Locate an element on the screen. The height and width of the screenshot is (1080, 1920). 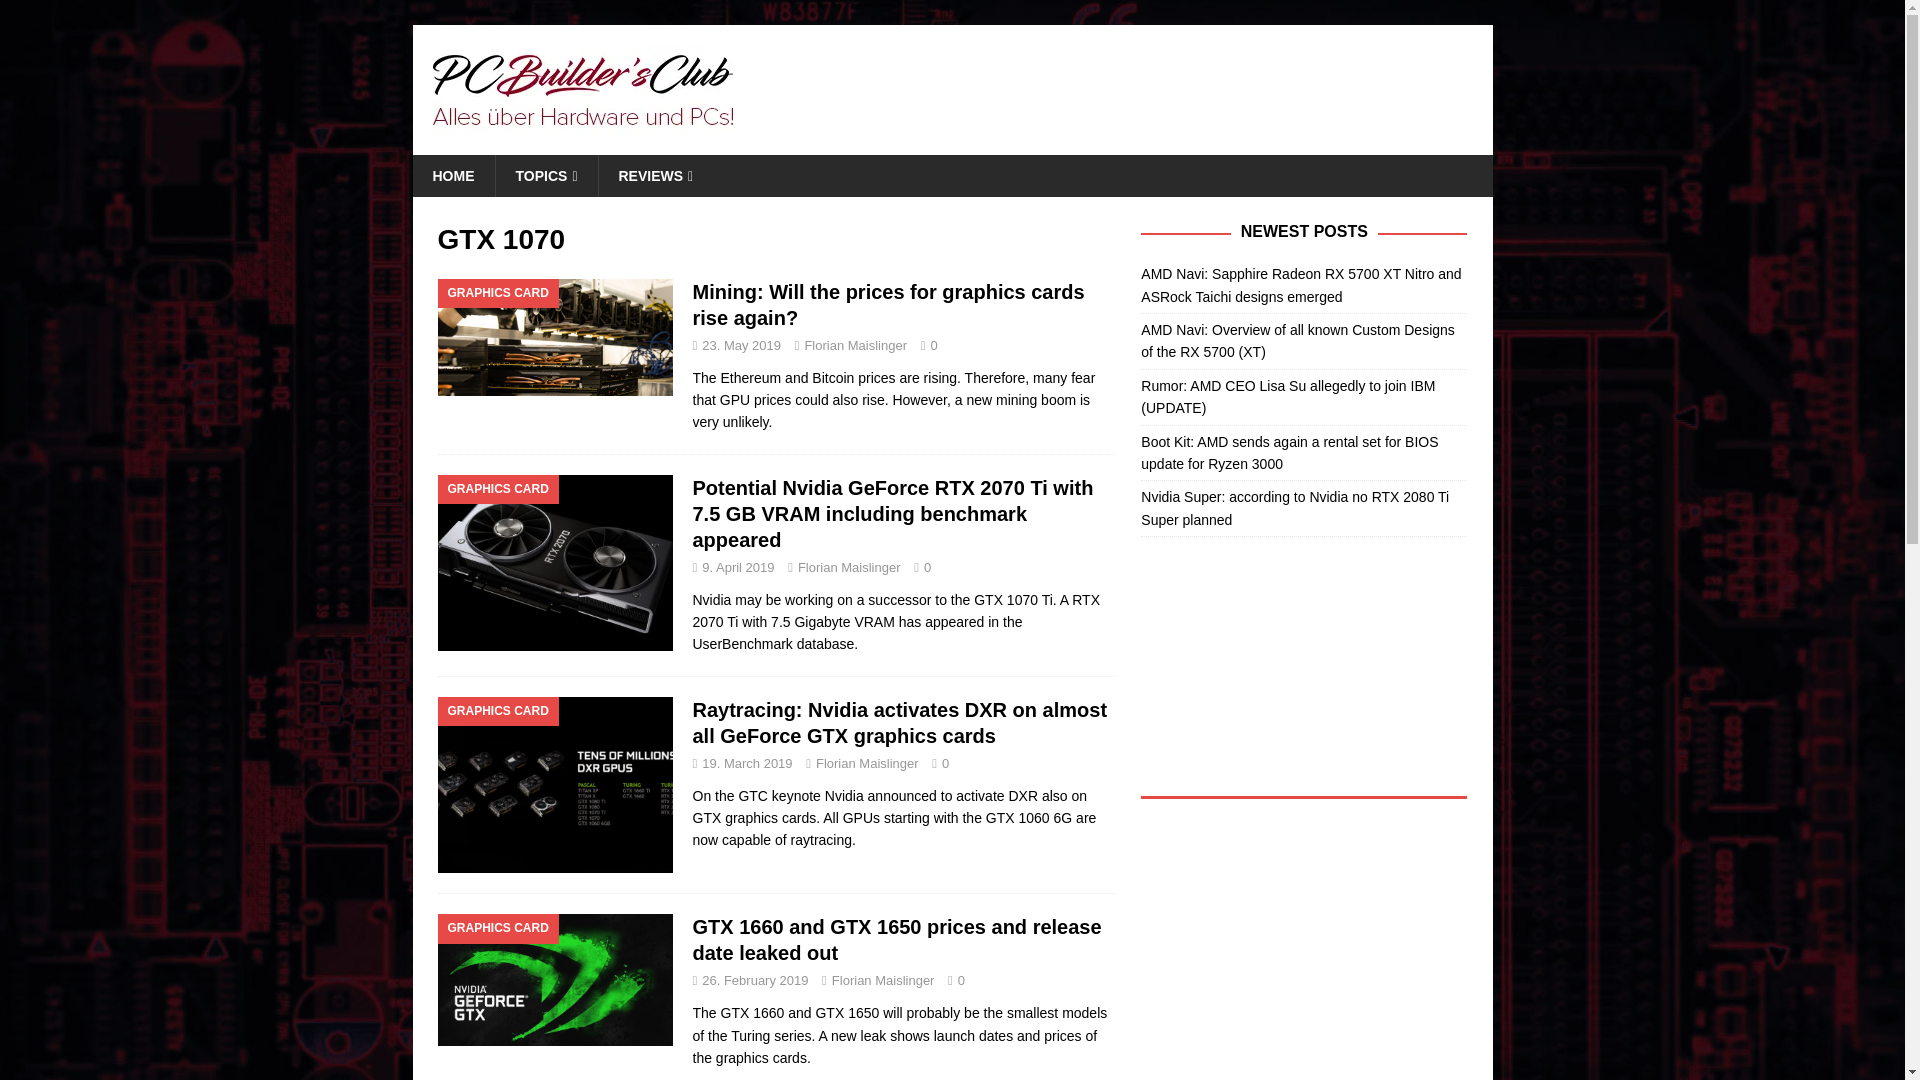
Mining: Will the prices for graphics cards rise again? is located at coordinates (888, 304).